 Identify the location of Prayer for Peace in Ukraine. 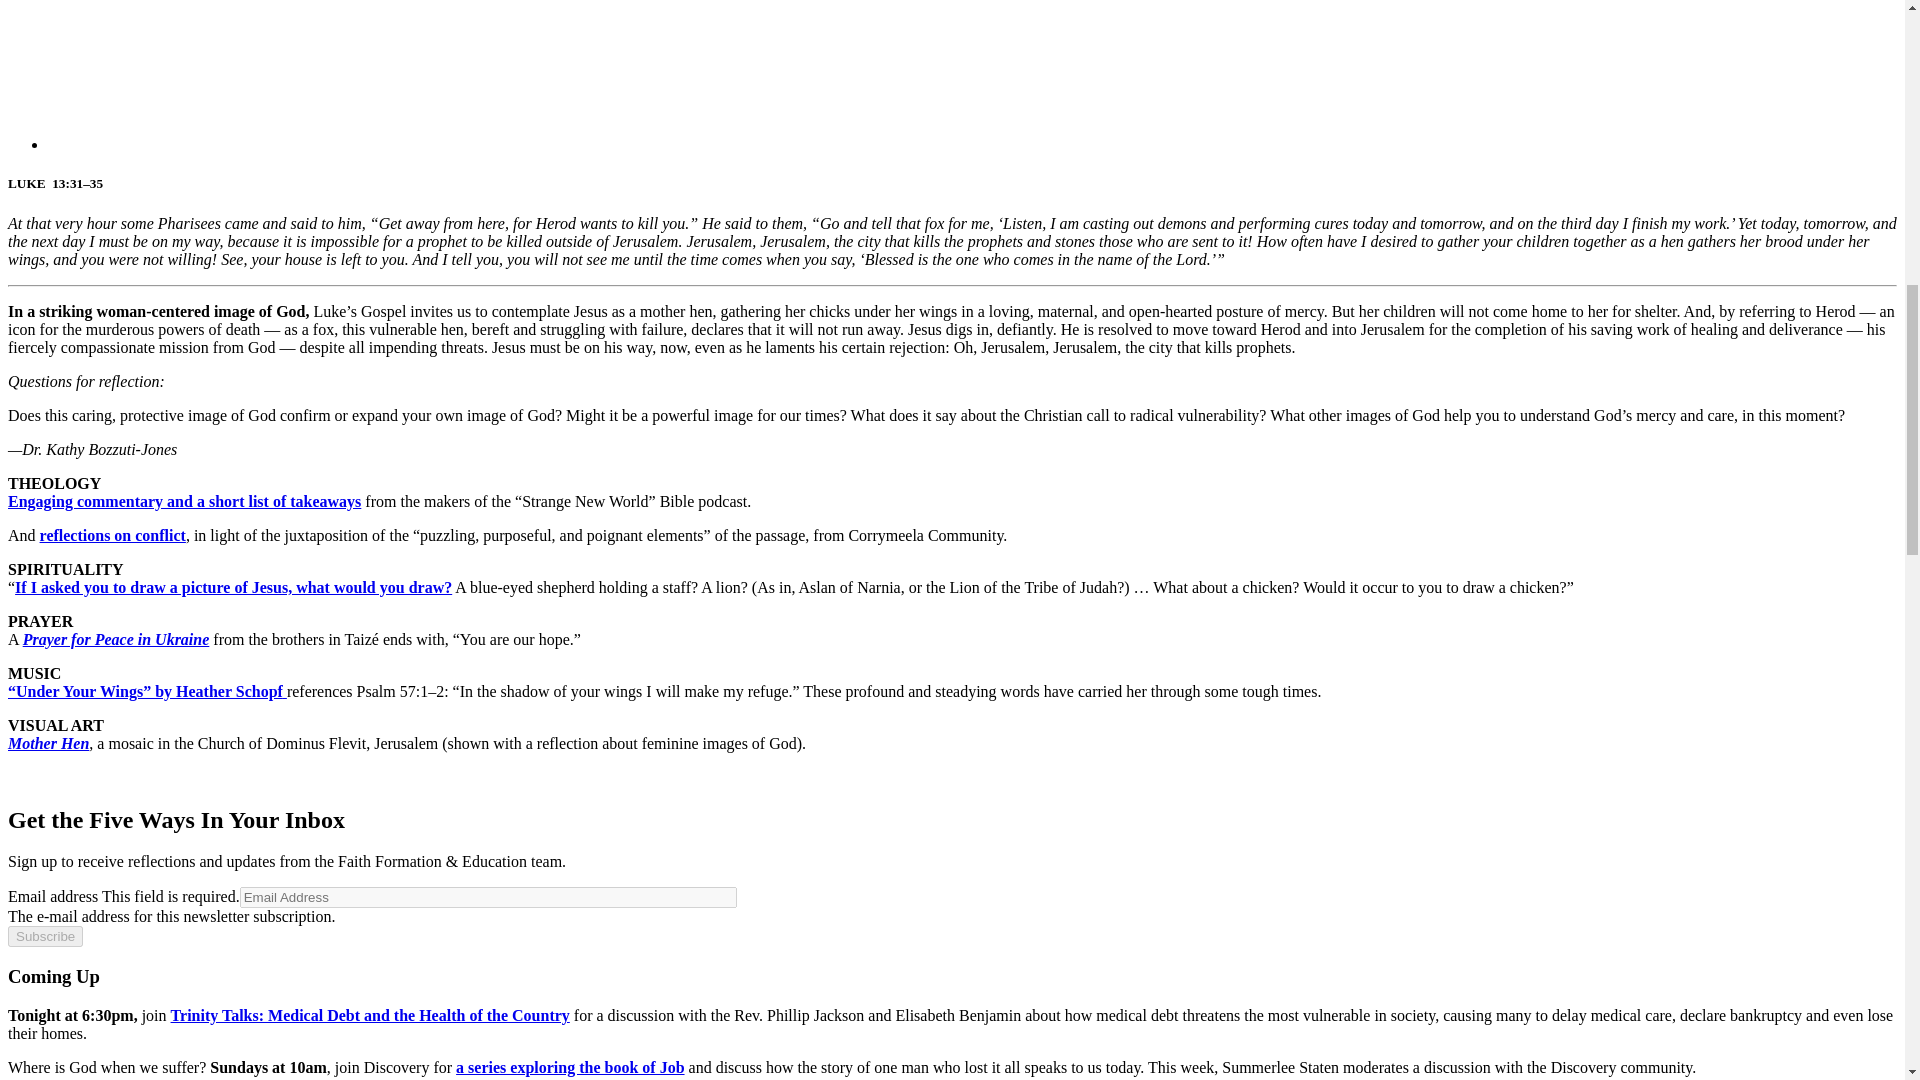
(116, 639).